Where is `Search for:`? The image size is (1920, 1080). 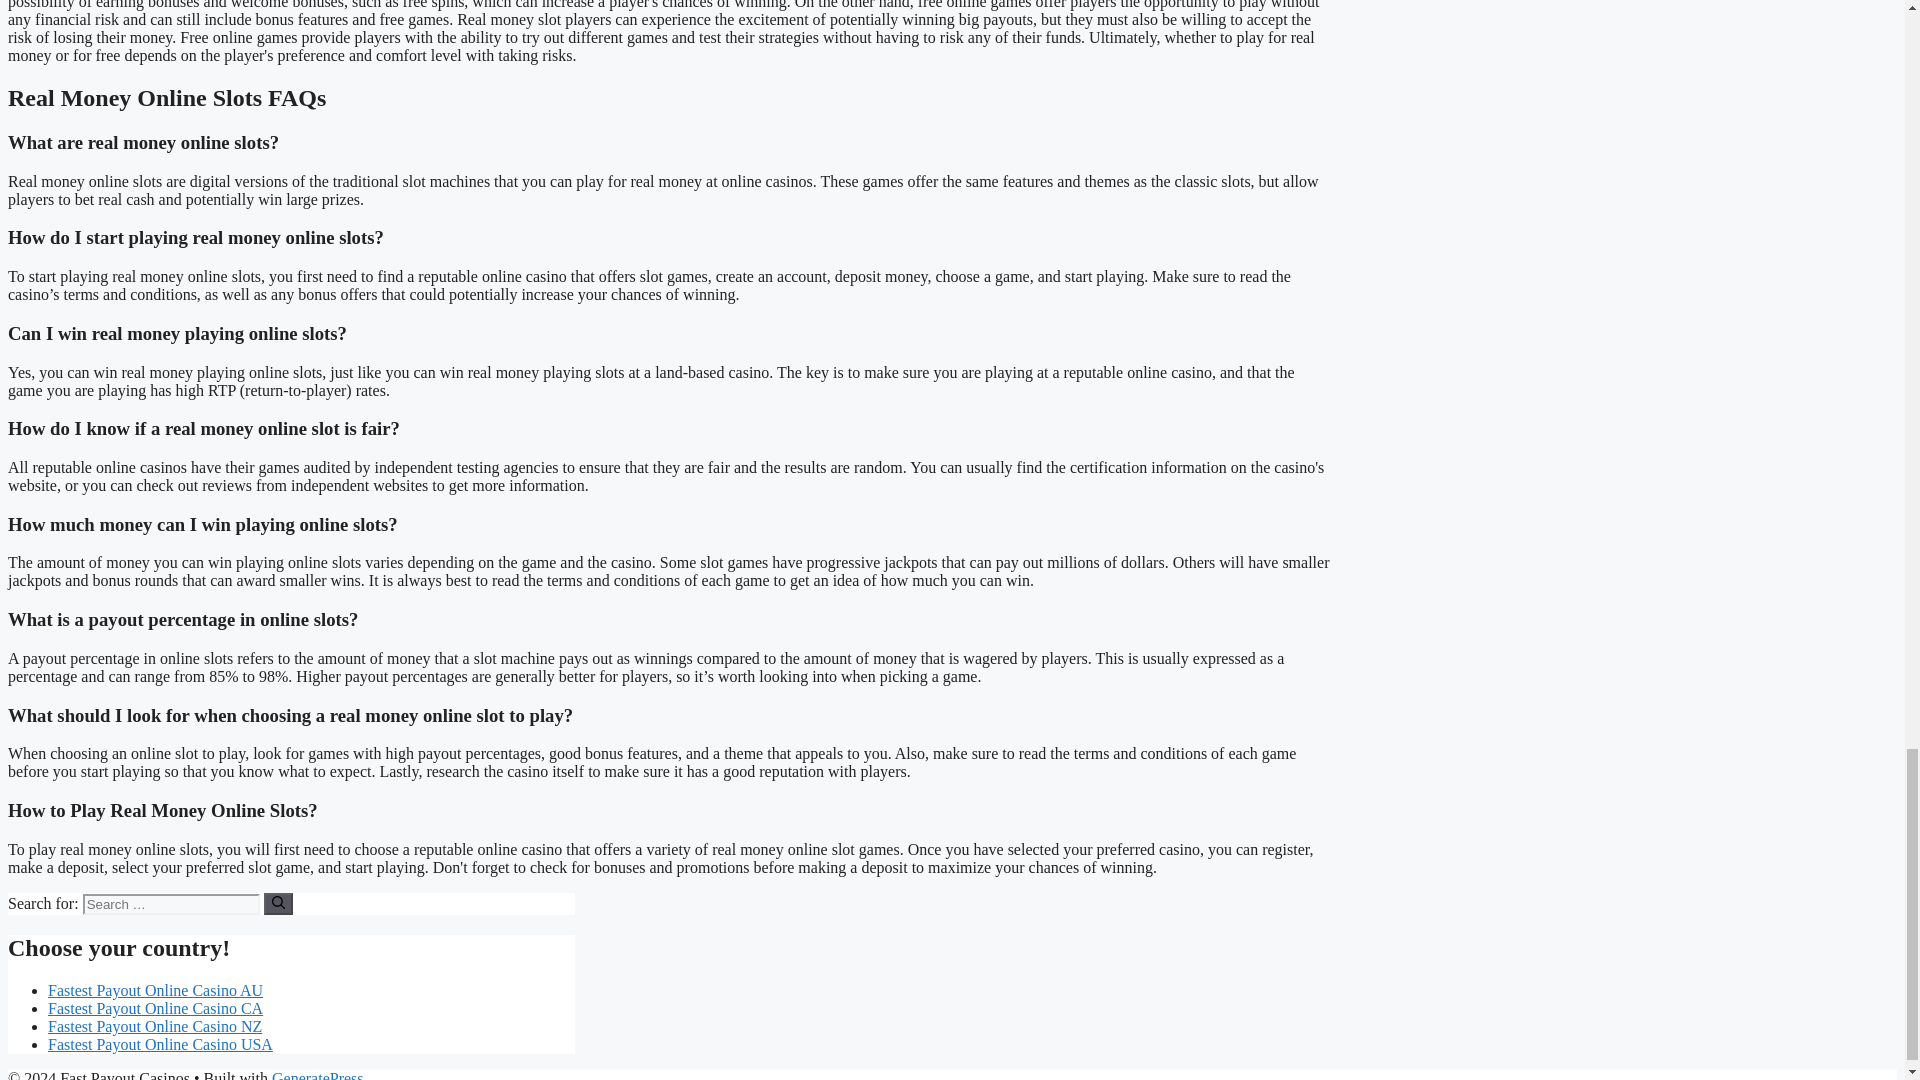 Search for: is located at coordinates (170, 904).